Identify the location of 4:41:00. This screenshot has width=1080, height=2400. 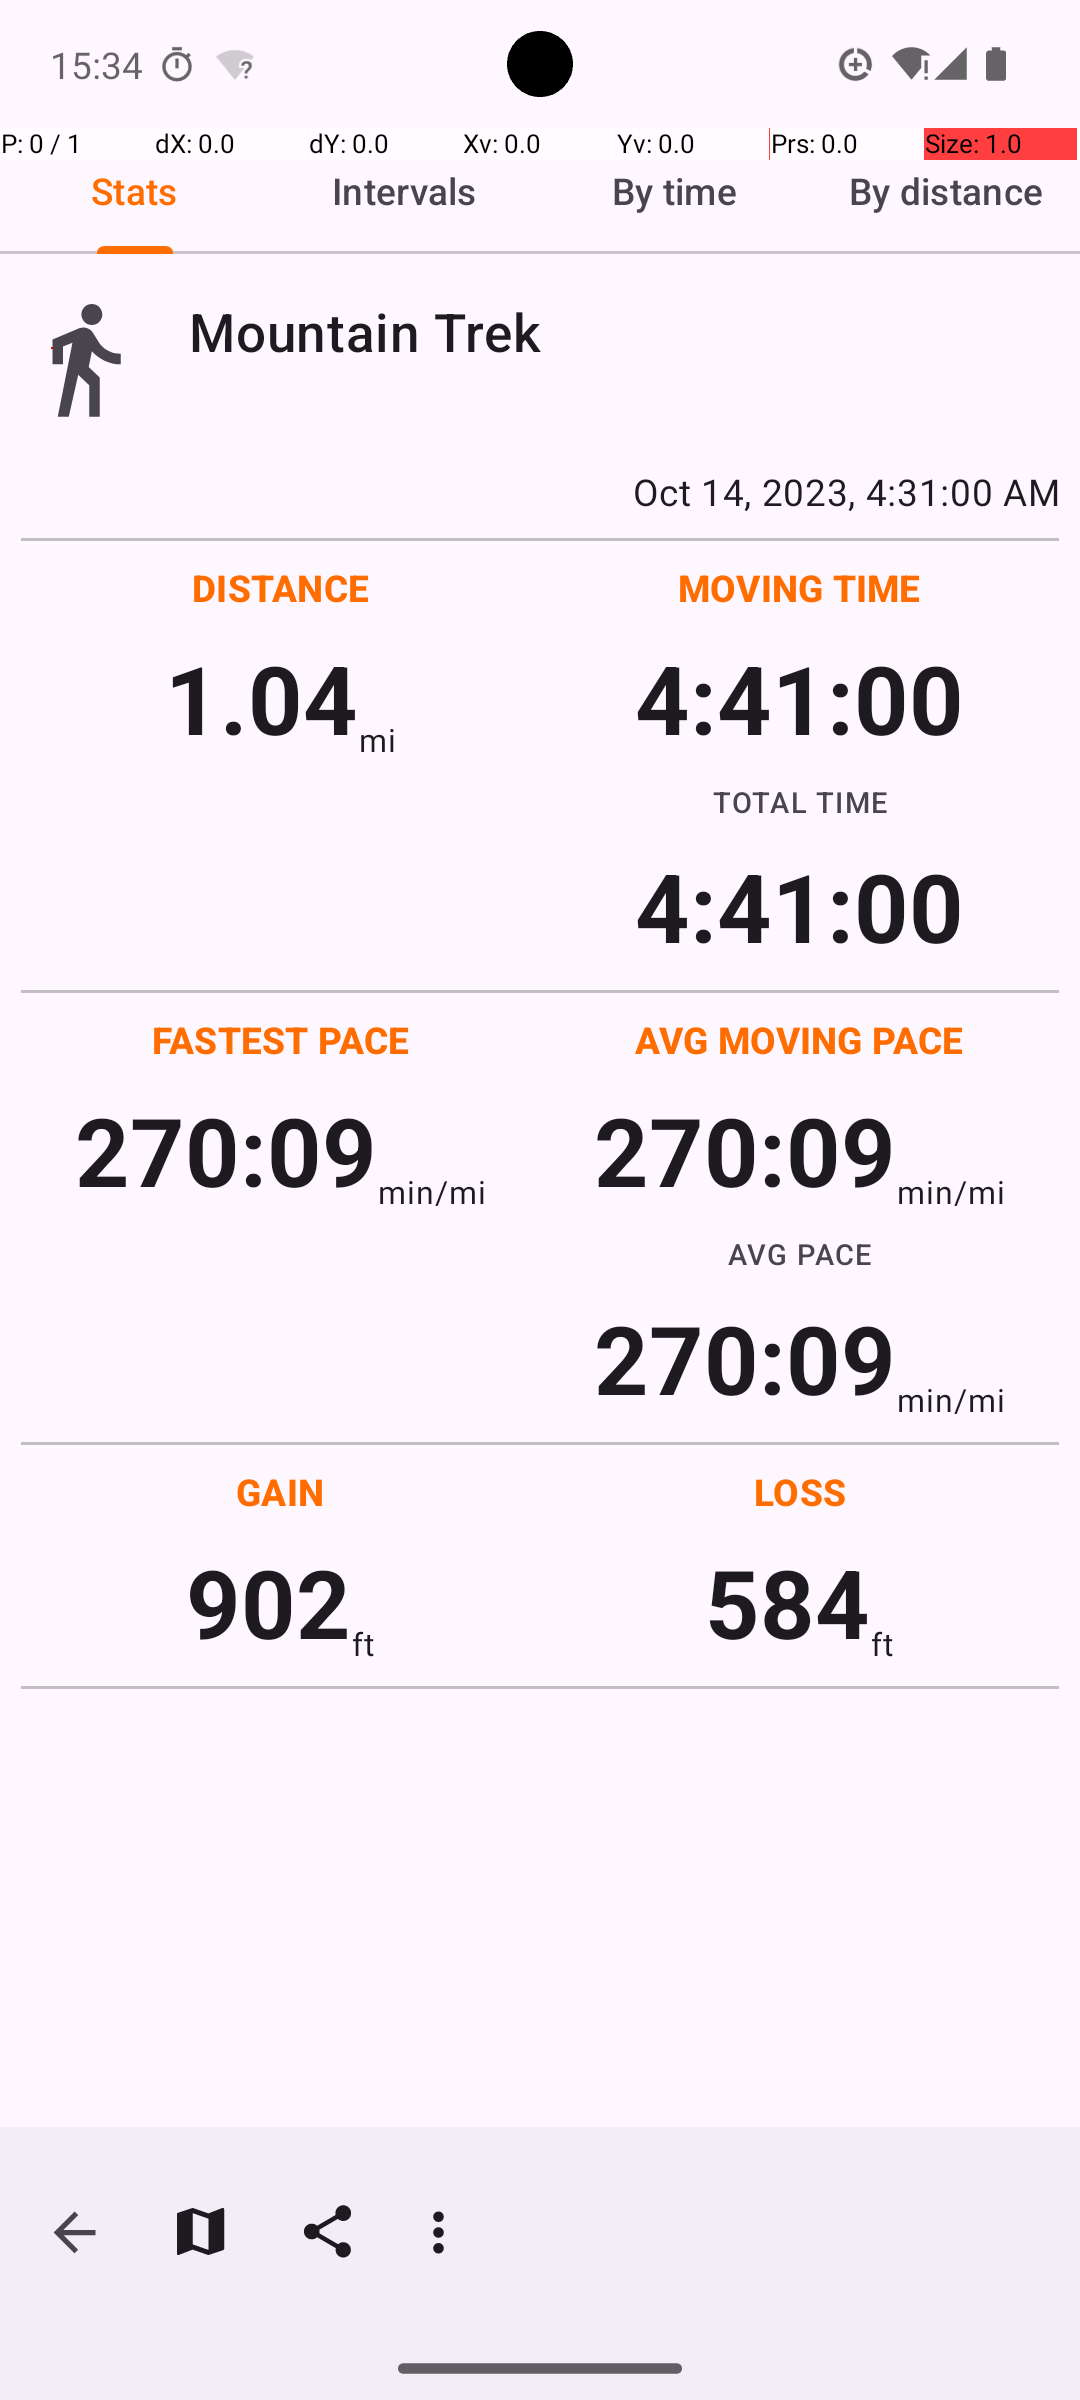
(799, 698).